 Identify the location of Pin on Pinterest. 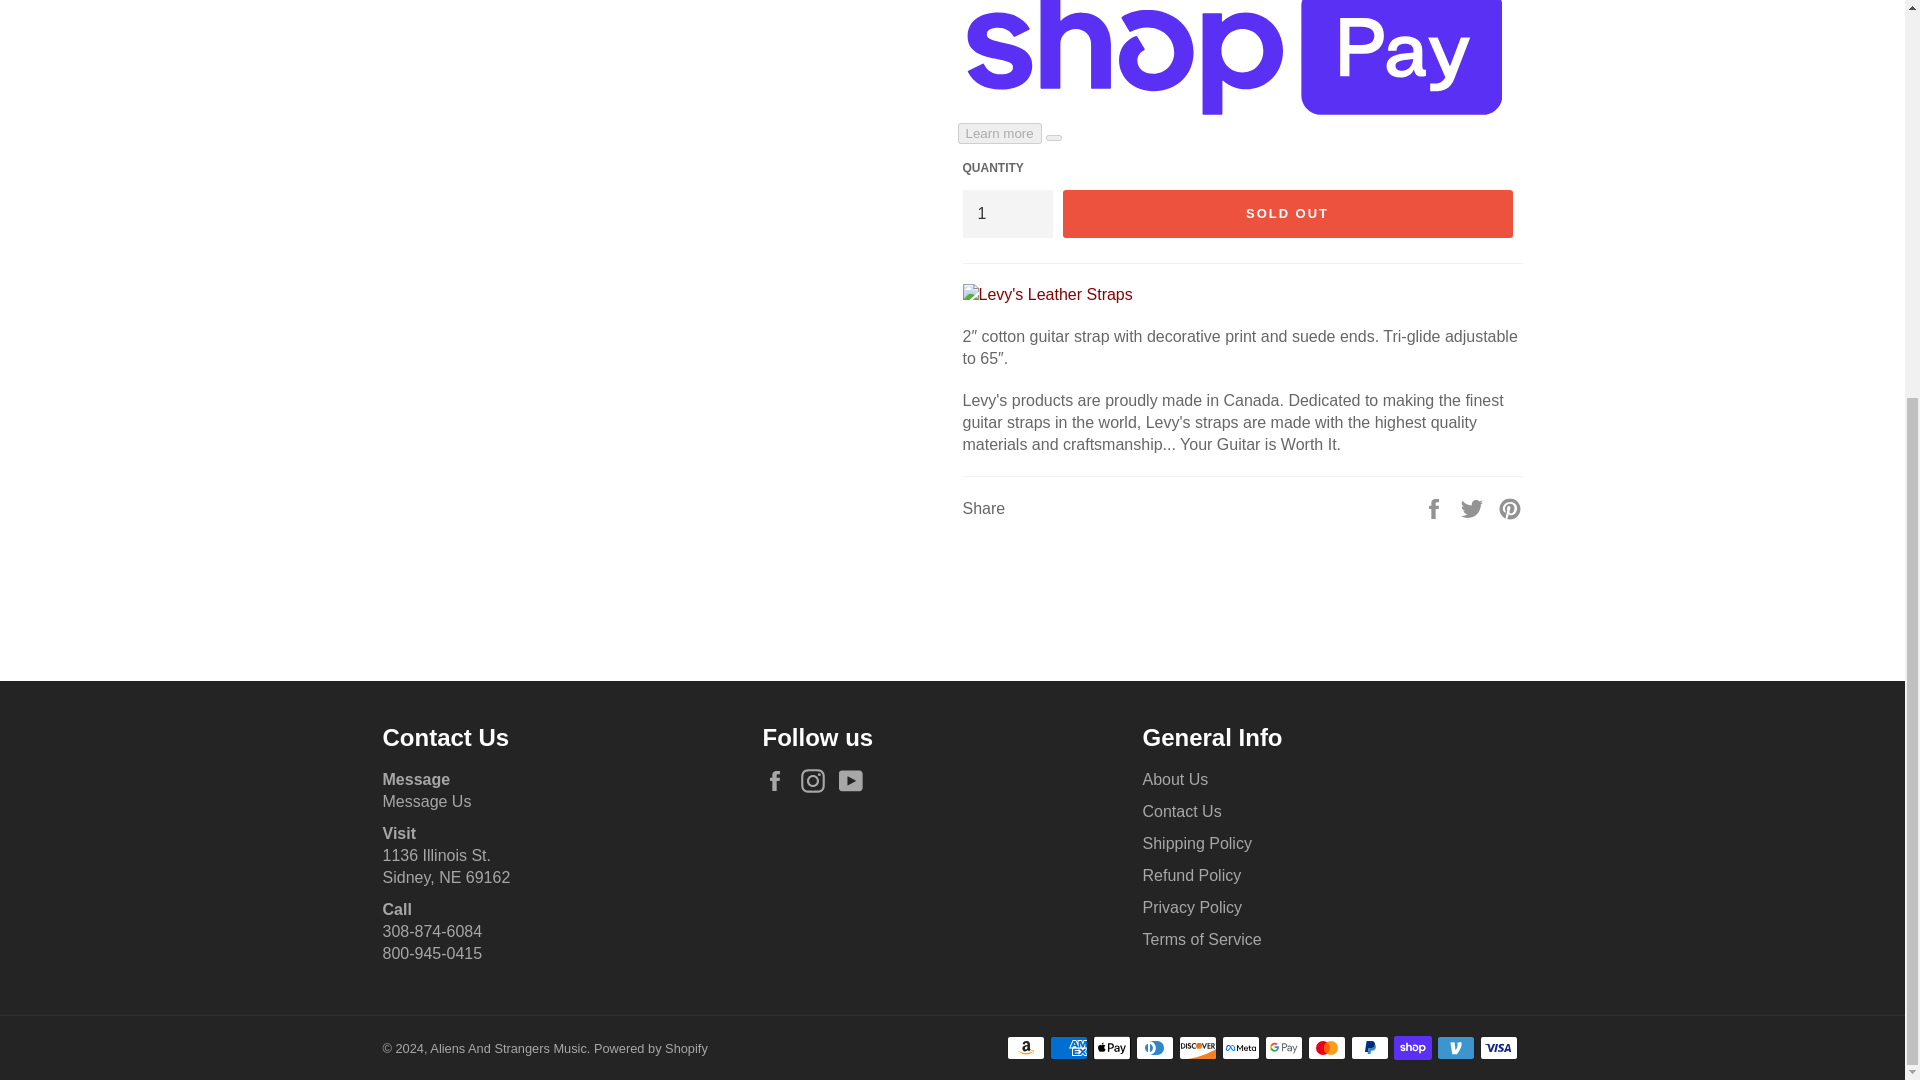
(1510, 507).